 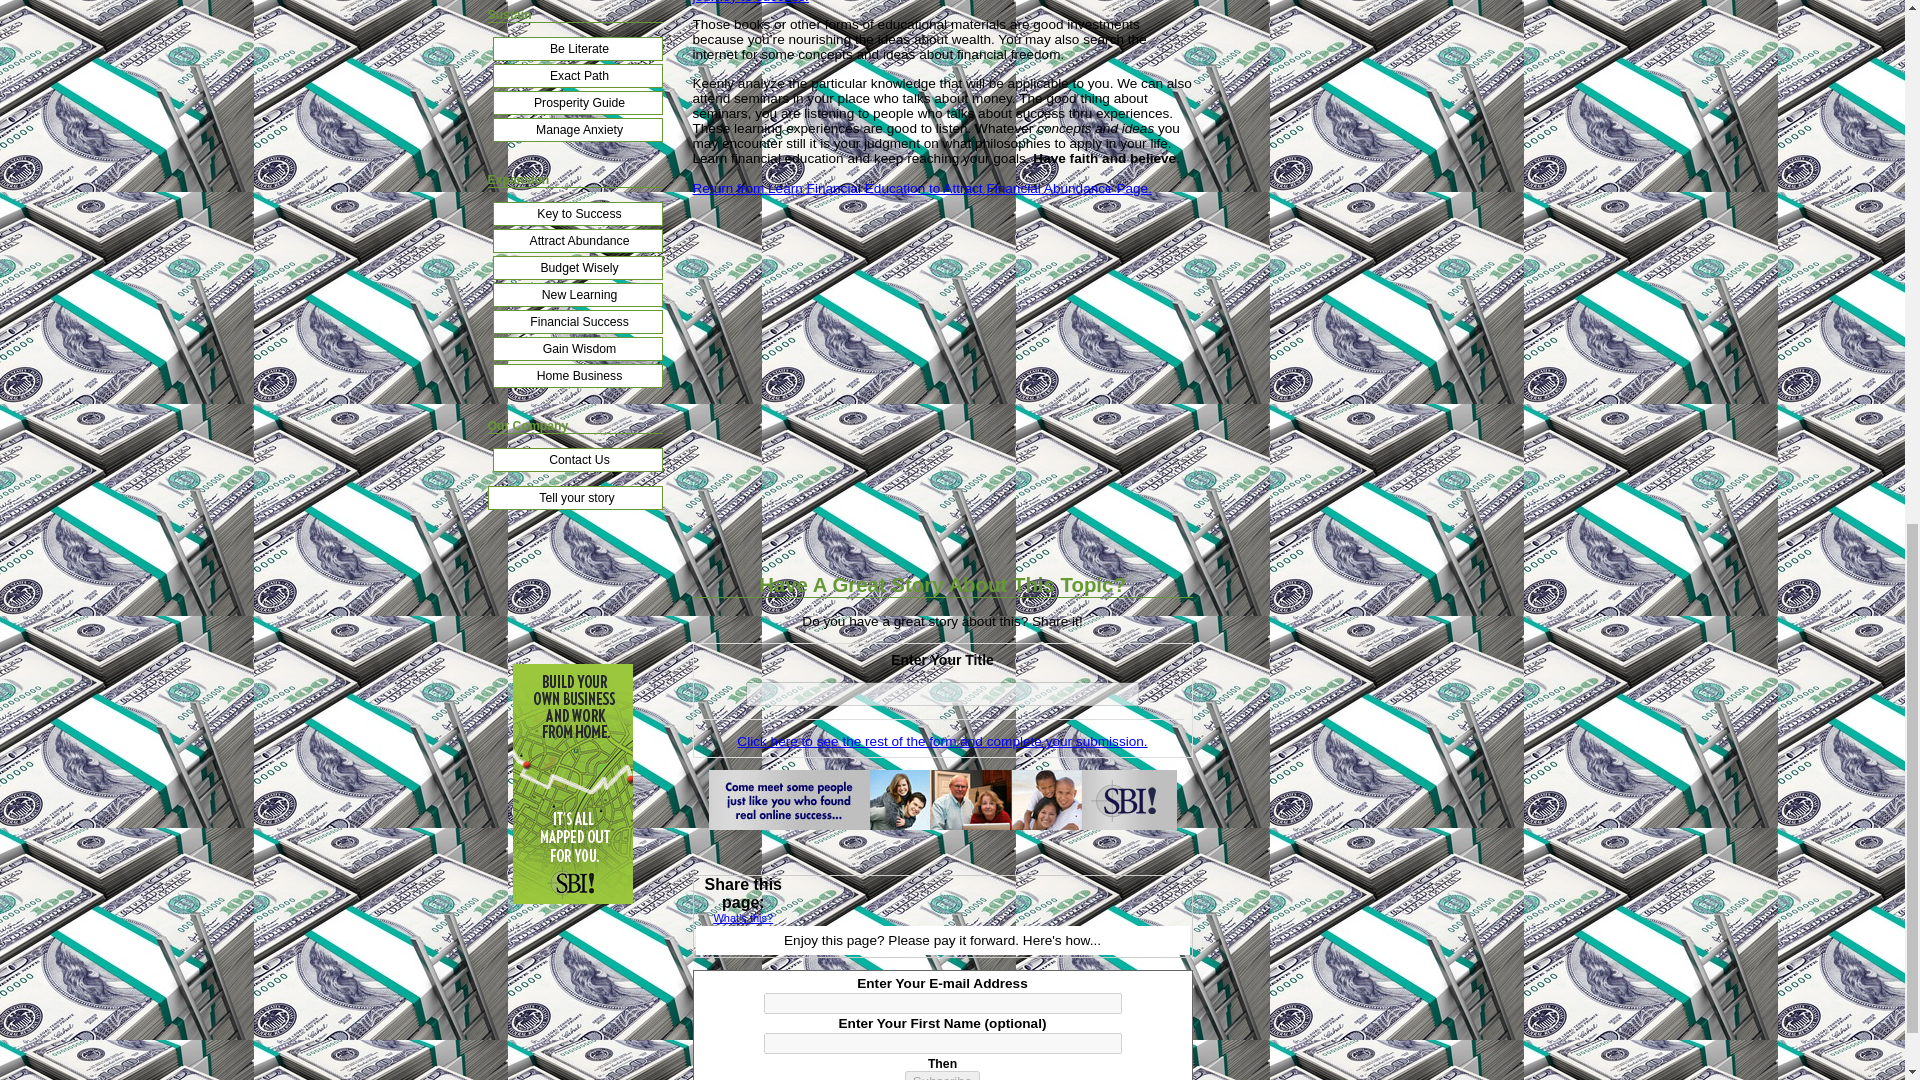 What do you see at coordinates (942, 1076) in the screenshot?
I see `Subscribe` at bounding box center [942, 1076].